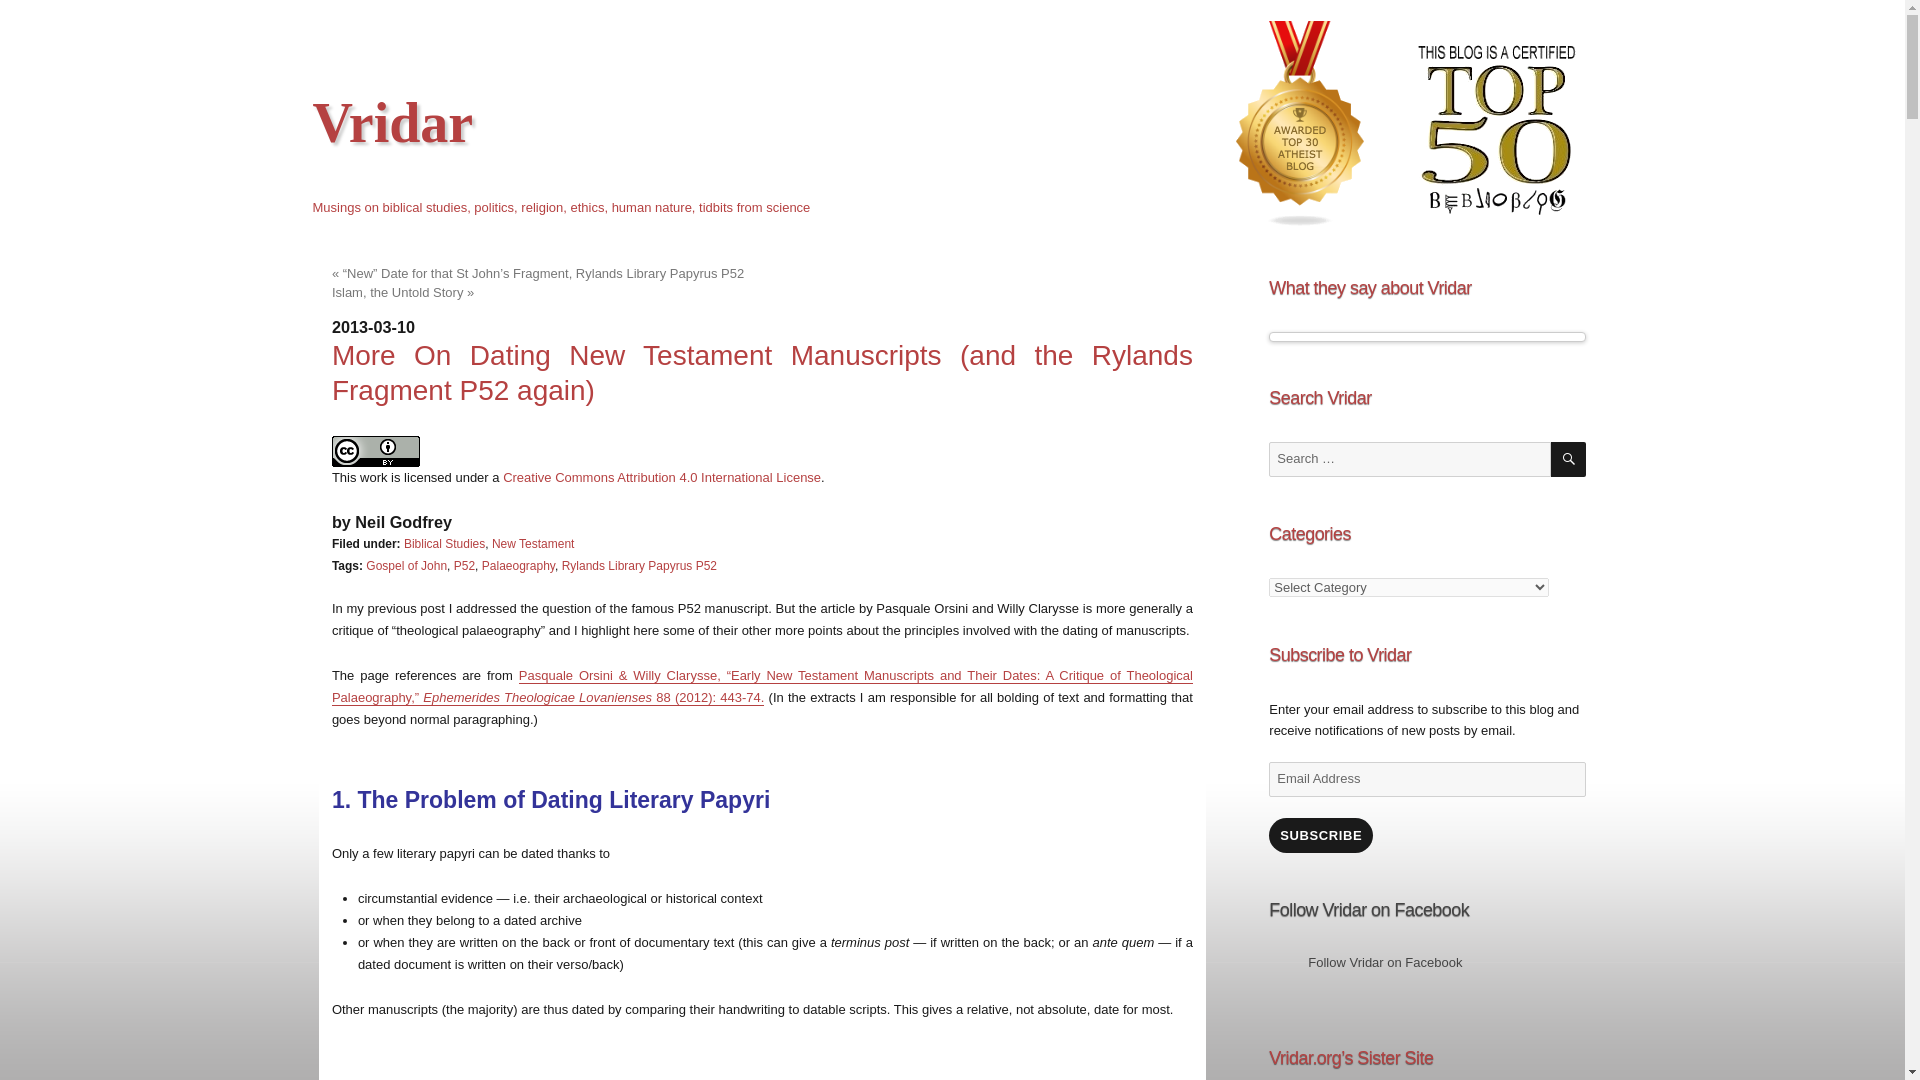 The image size is (1920, 1080). Describe the element at coordinates (518, 566) in the screenshot. I see `Palaeography` at that location.